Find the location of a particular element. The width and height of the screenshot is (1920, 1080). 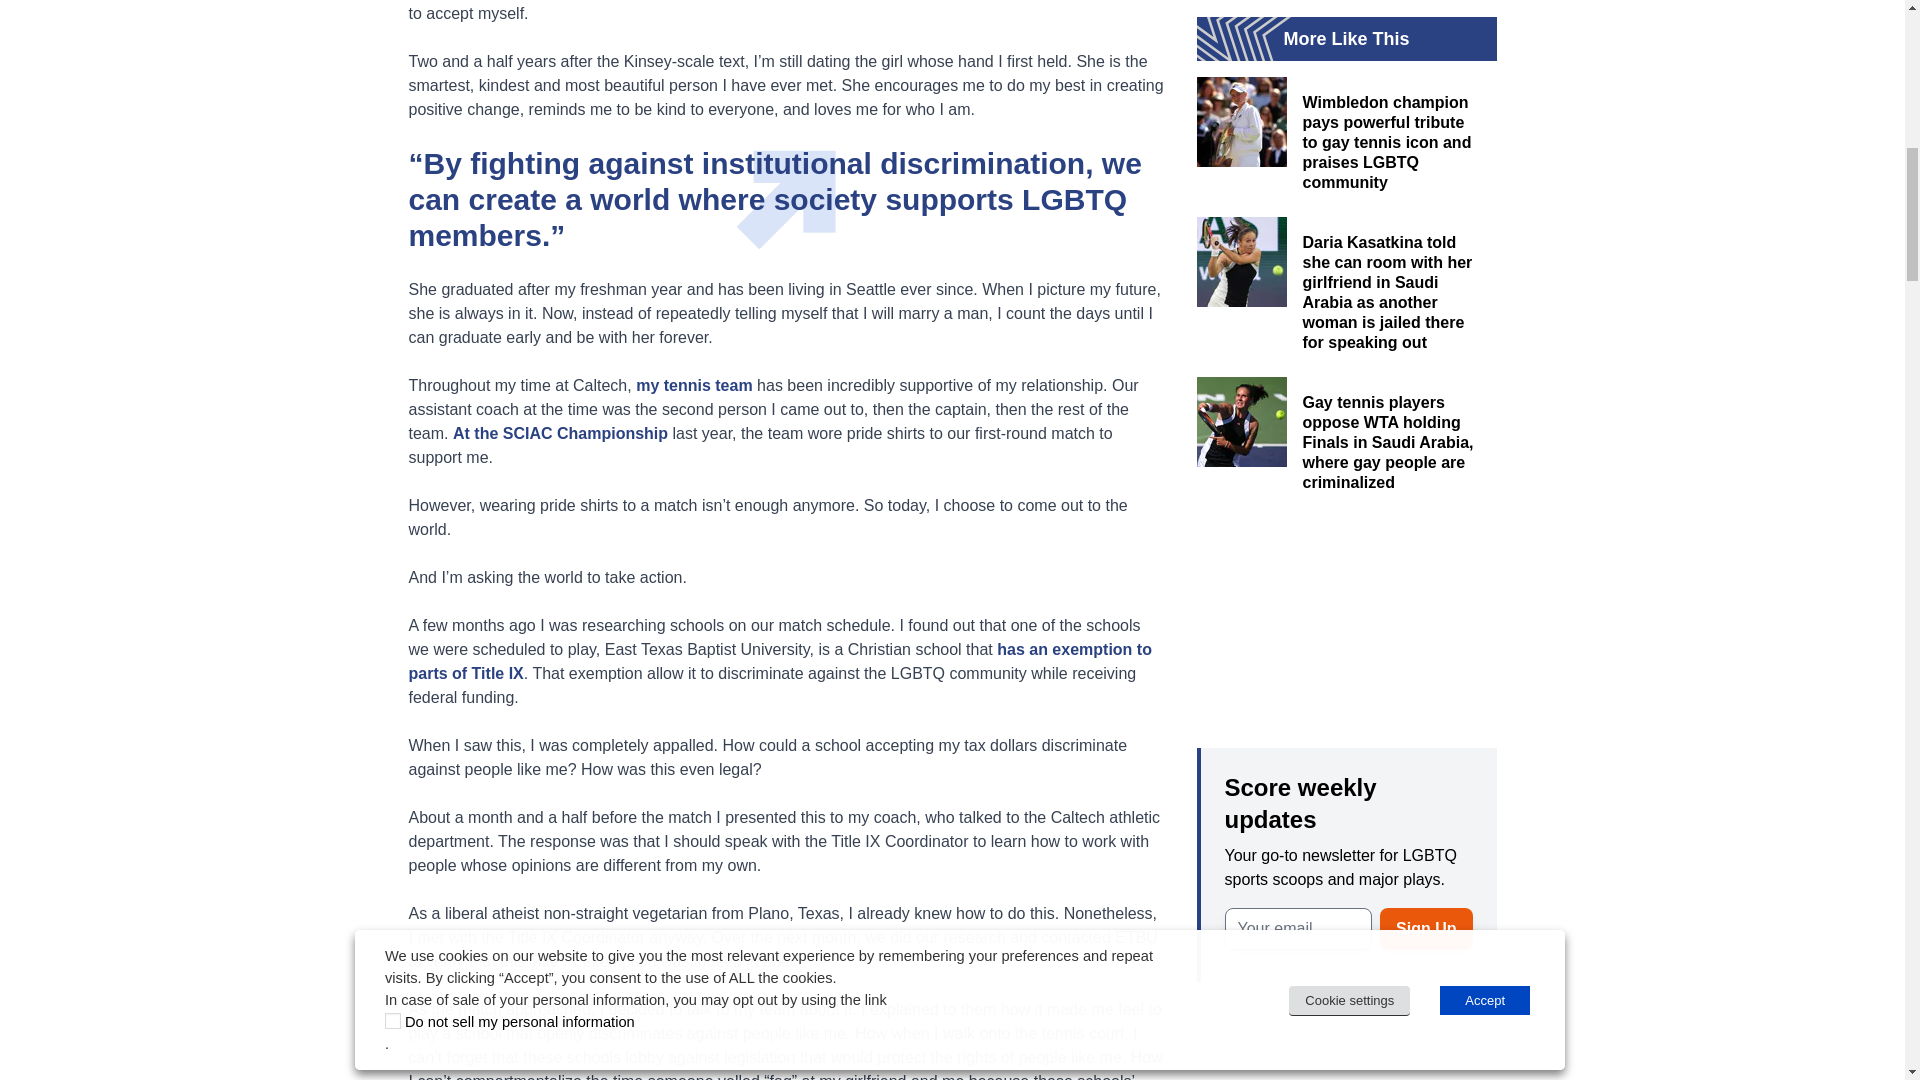

my tennis team is located at coordinates (694, 384).